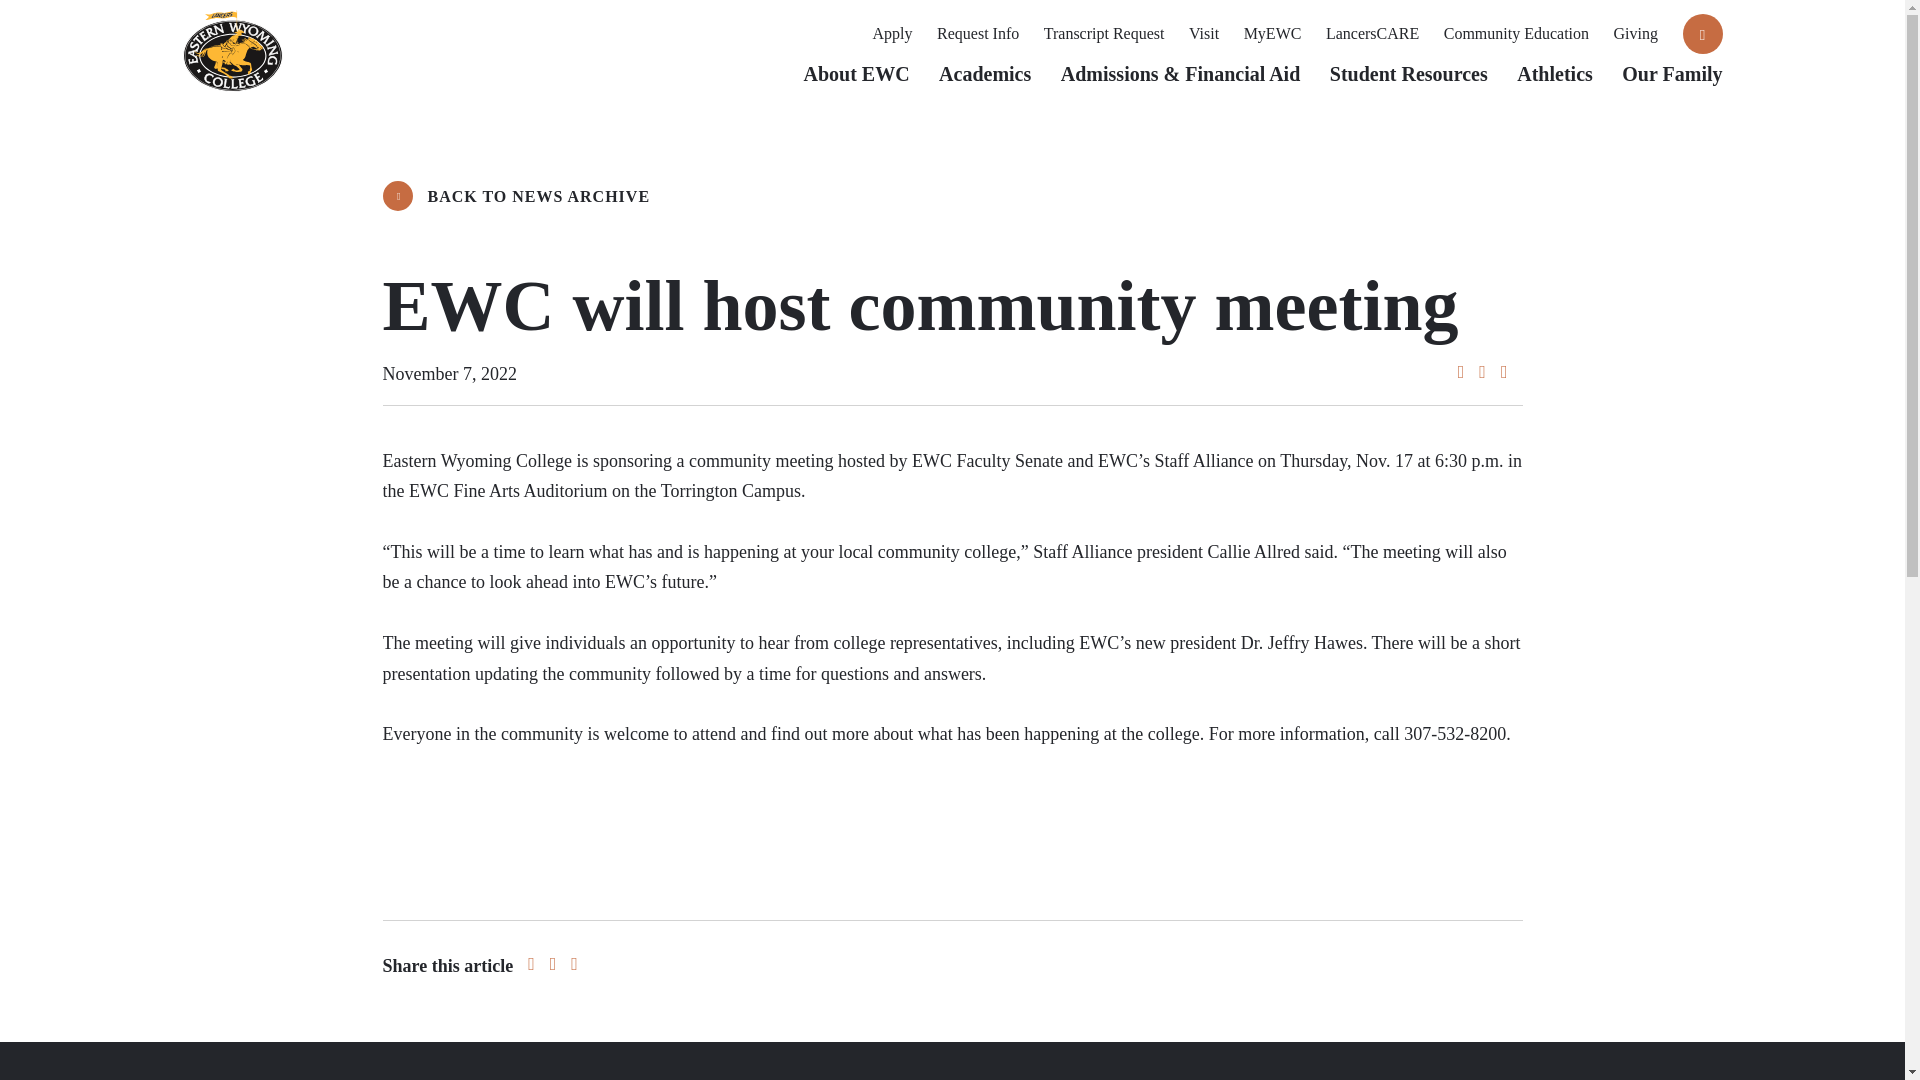 This screenshot has height=1080, width=1920. Describe the element at coordinates (1516, 33) in the screenshot. I see `Community Education` at that location.